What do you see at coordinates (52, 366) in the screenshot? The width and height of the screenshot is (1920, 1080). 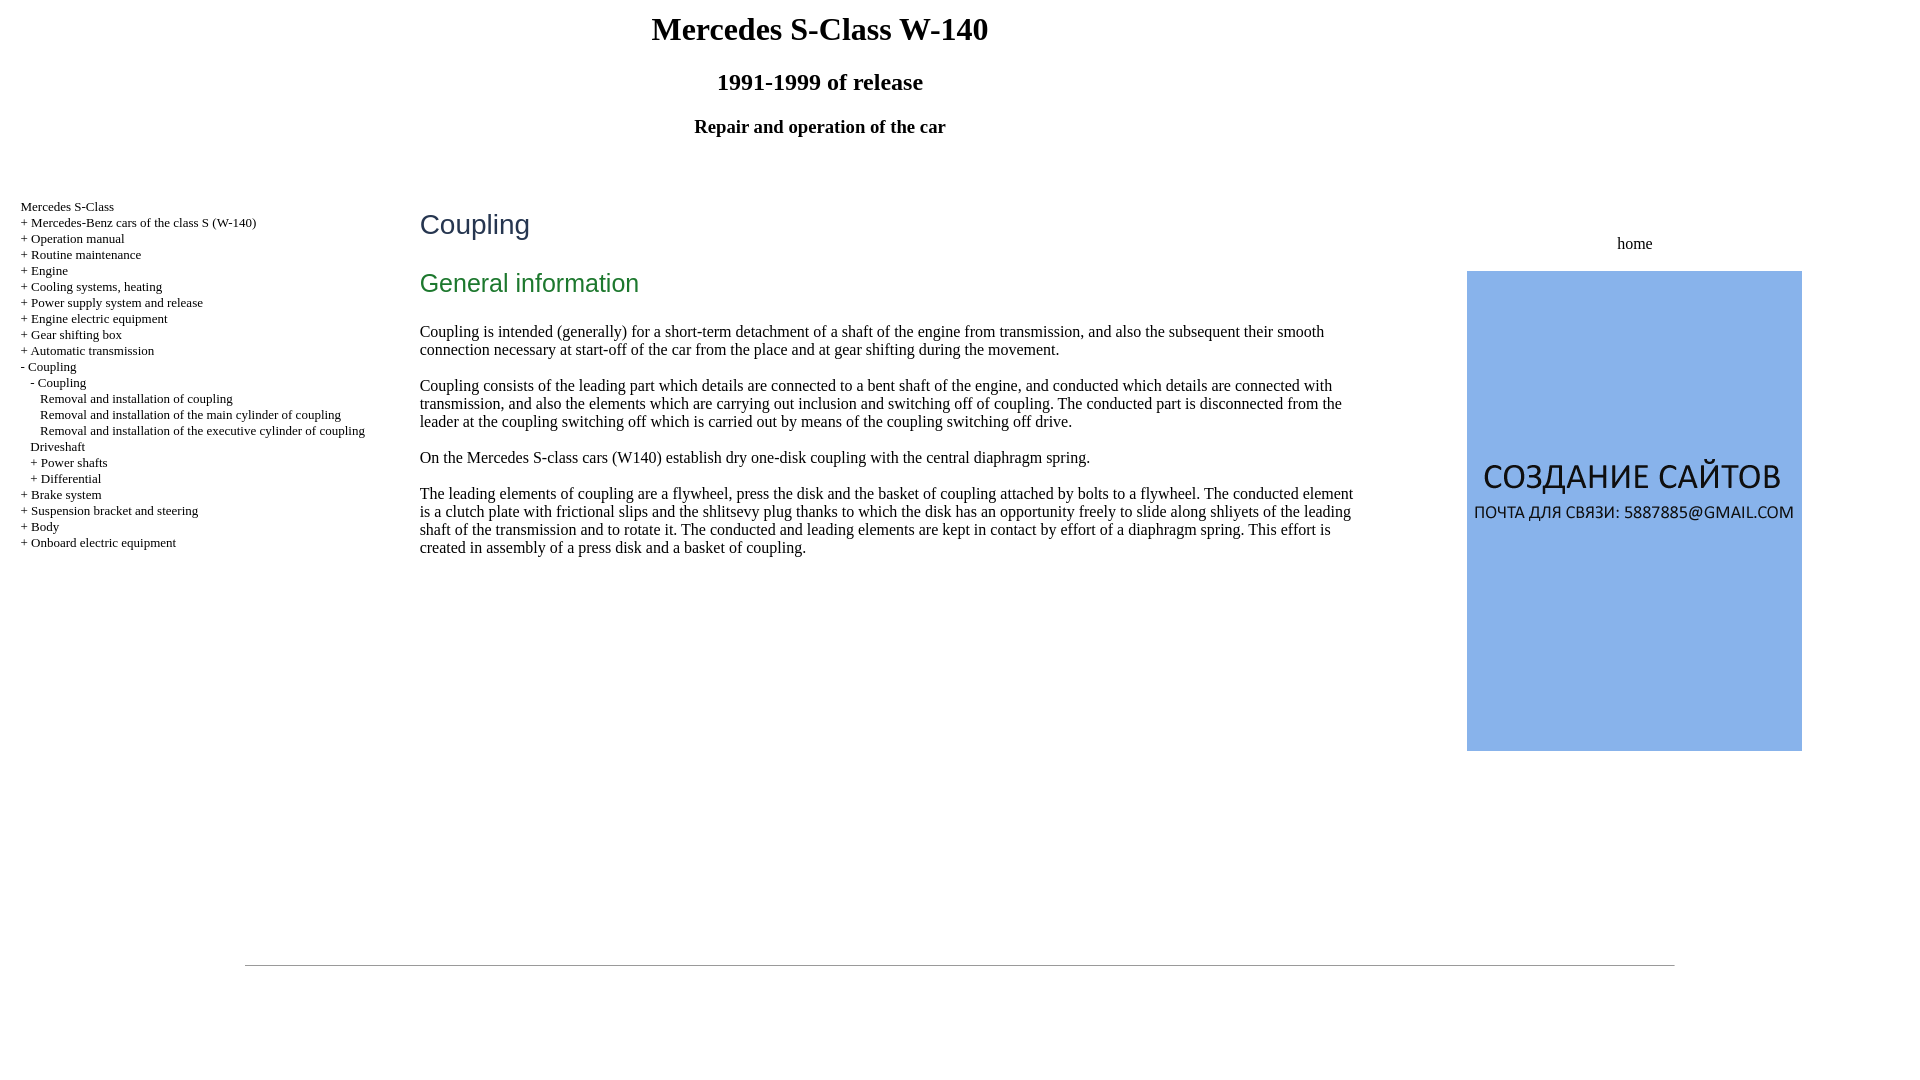 I see `Coupling` at bounding box center [52, 366].